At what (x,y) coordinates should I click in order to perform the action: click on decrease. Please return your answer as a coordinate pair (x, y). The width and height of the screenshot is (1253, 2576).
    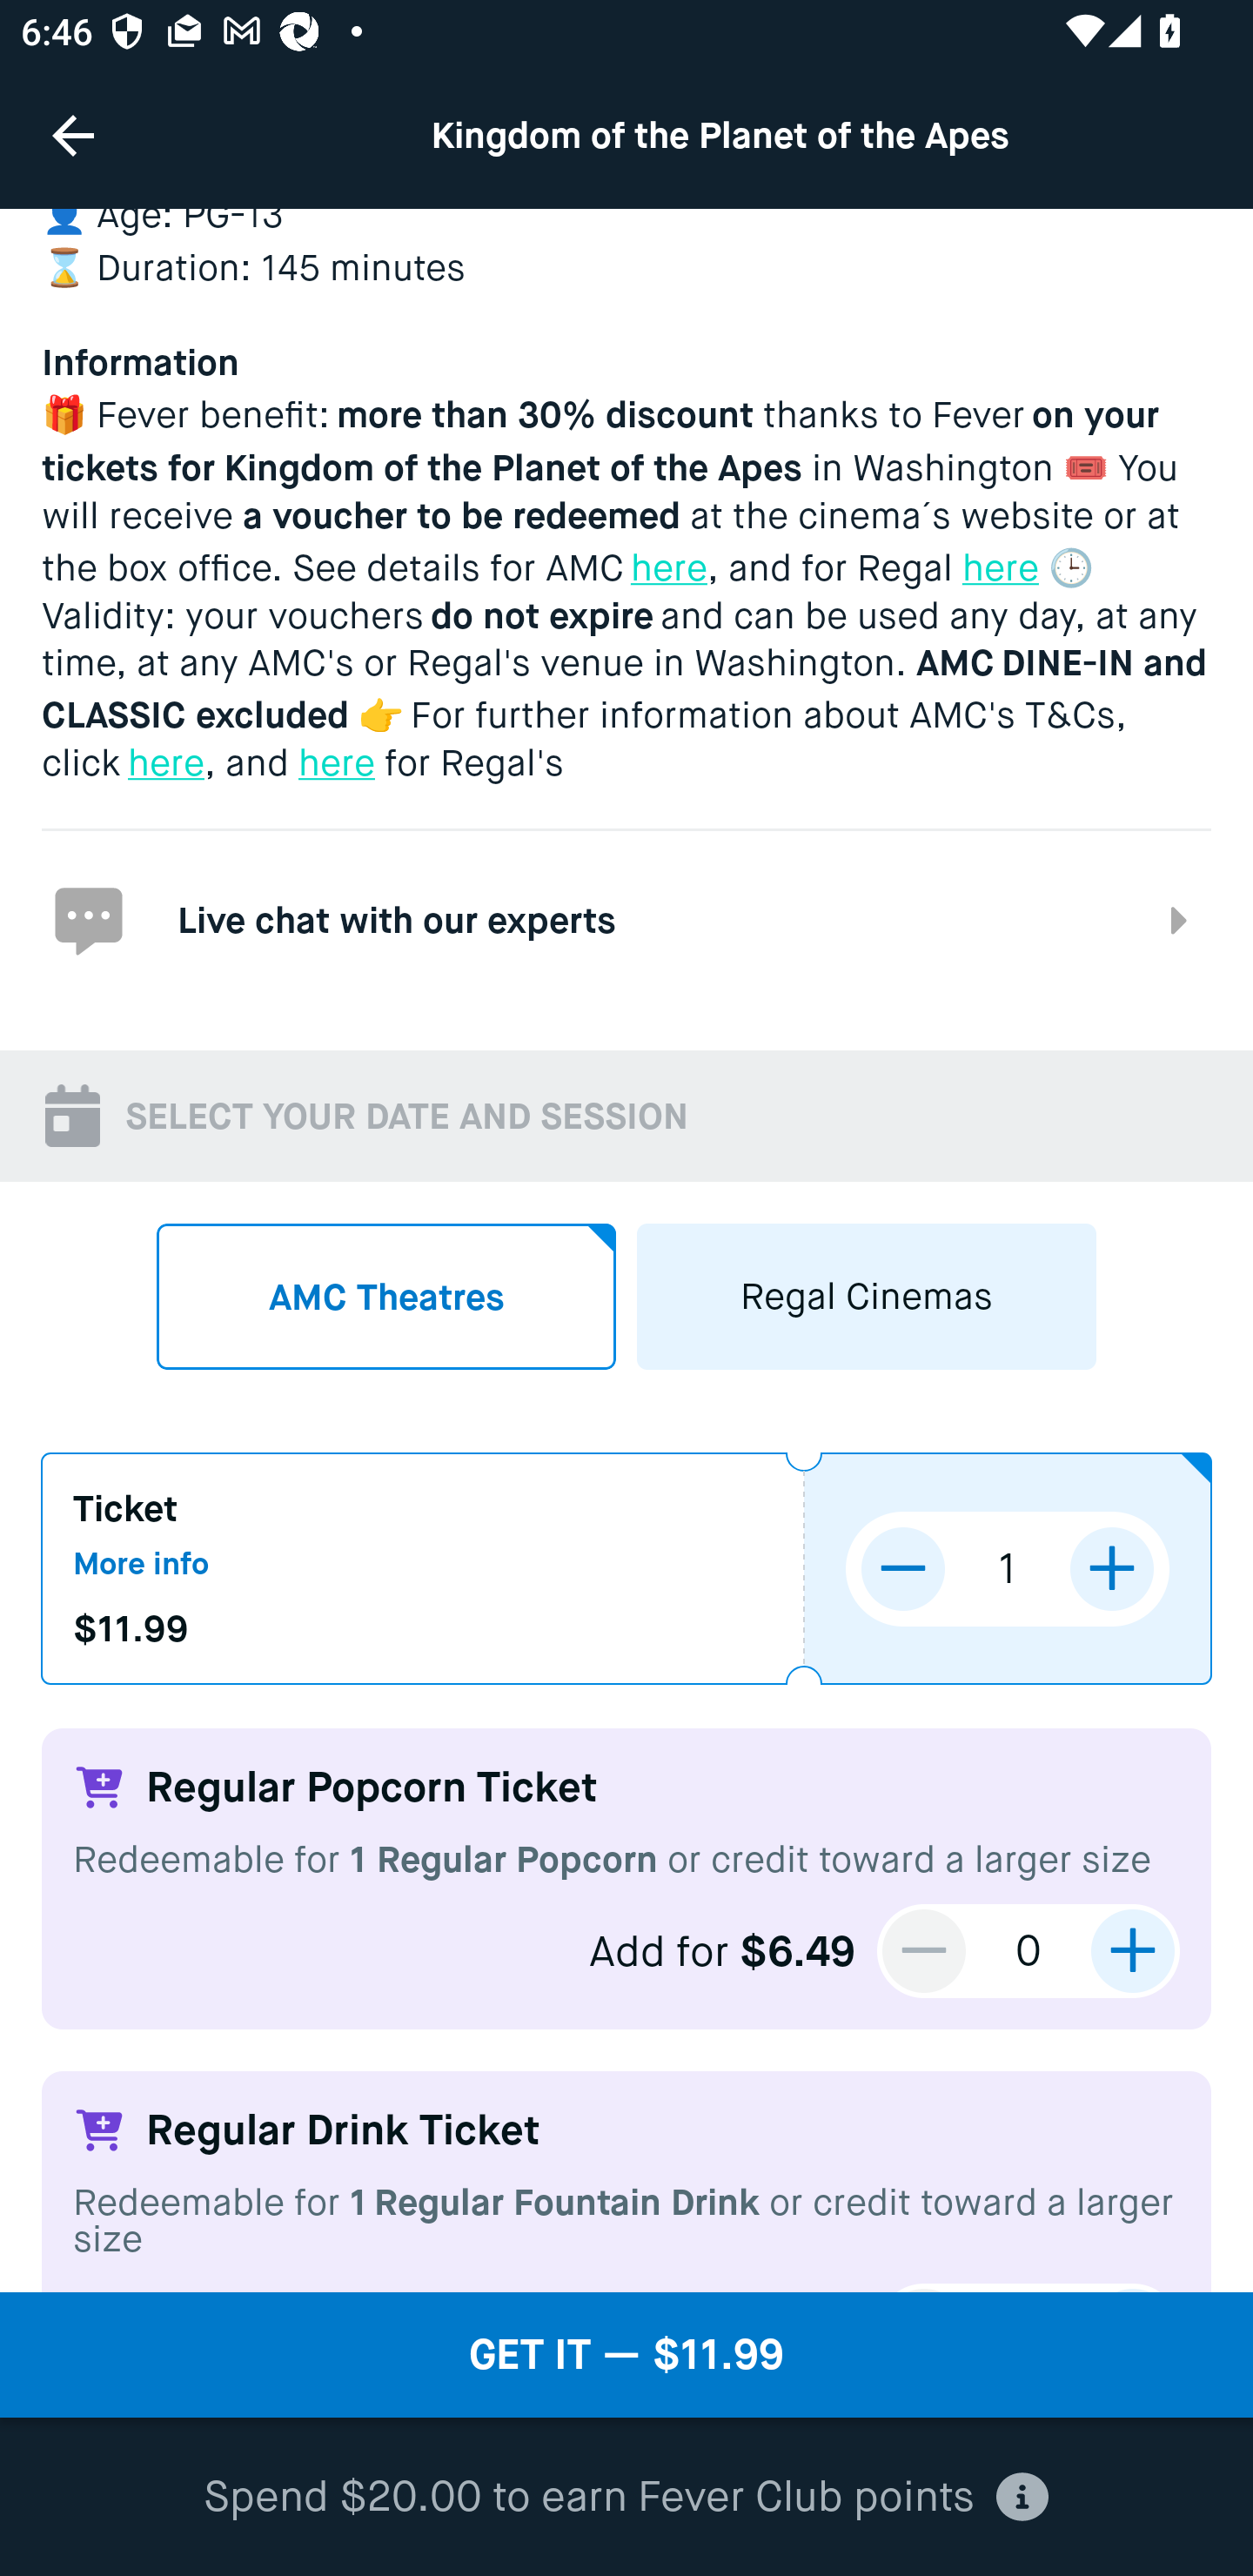
    Looking at the image, I should click on (903, 1568).